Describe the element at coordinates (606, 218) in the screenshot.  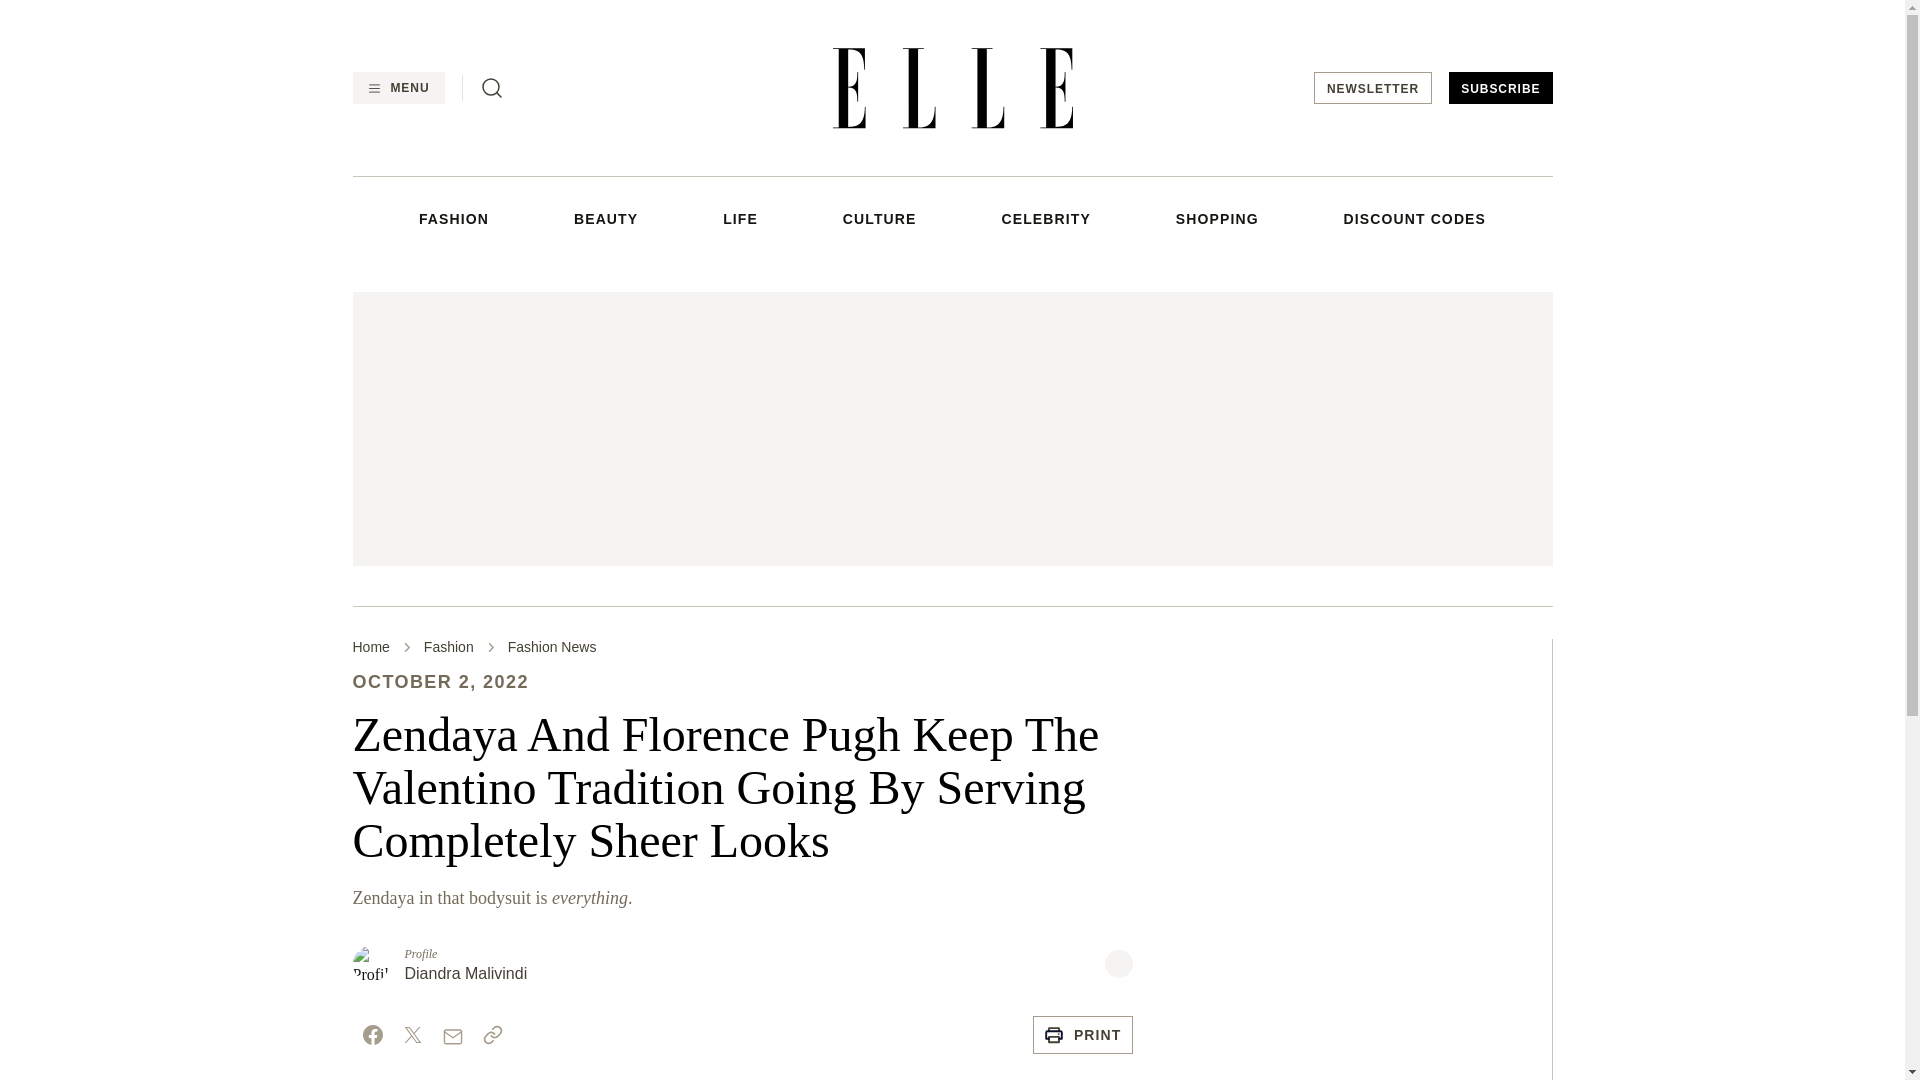
I see `BEAUTY` at that location.